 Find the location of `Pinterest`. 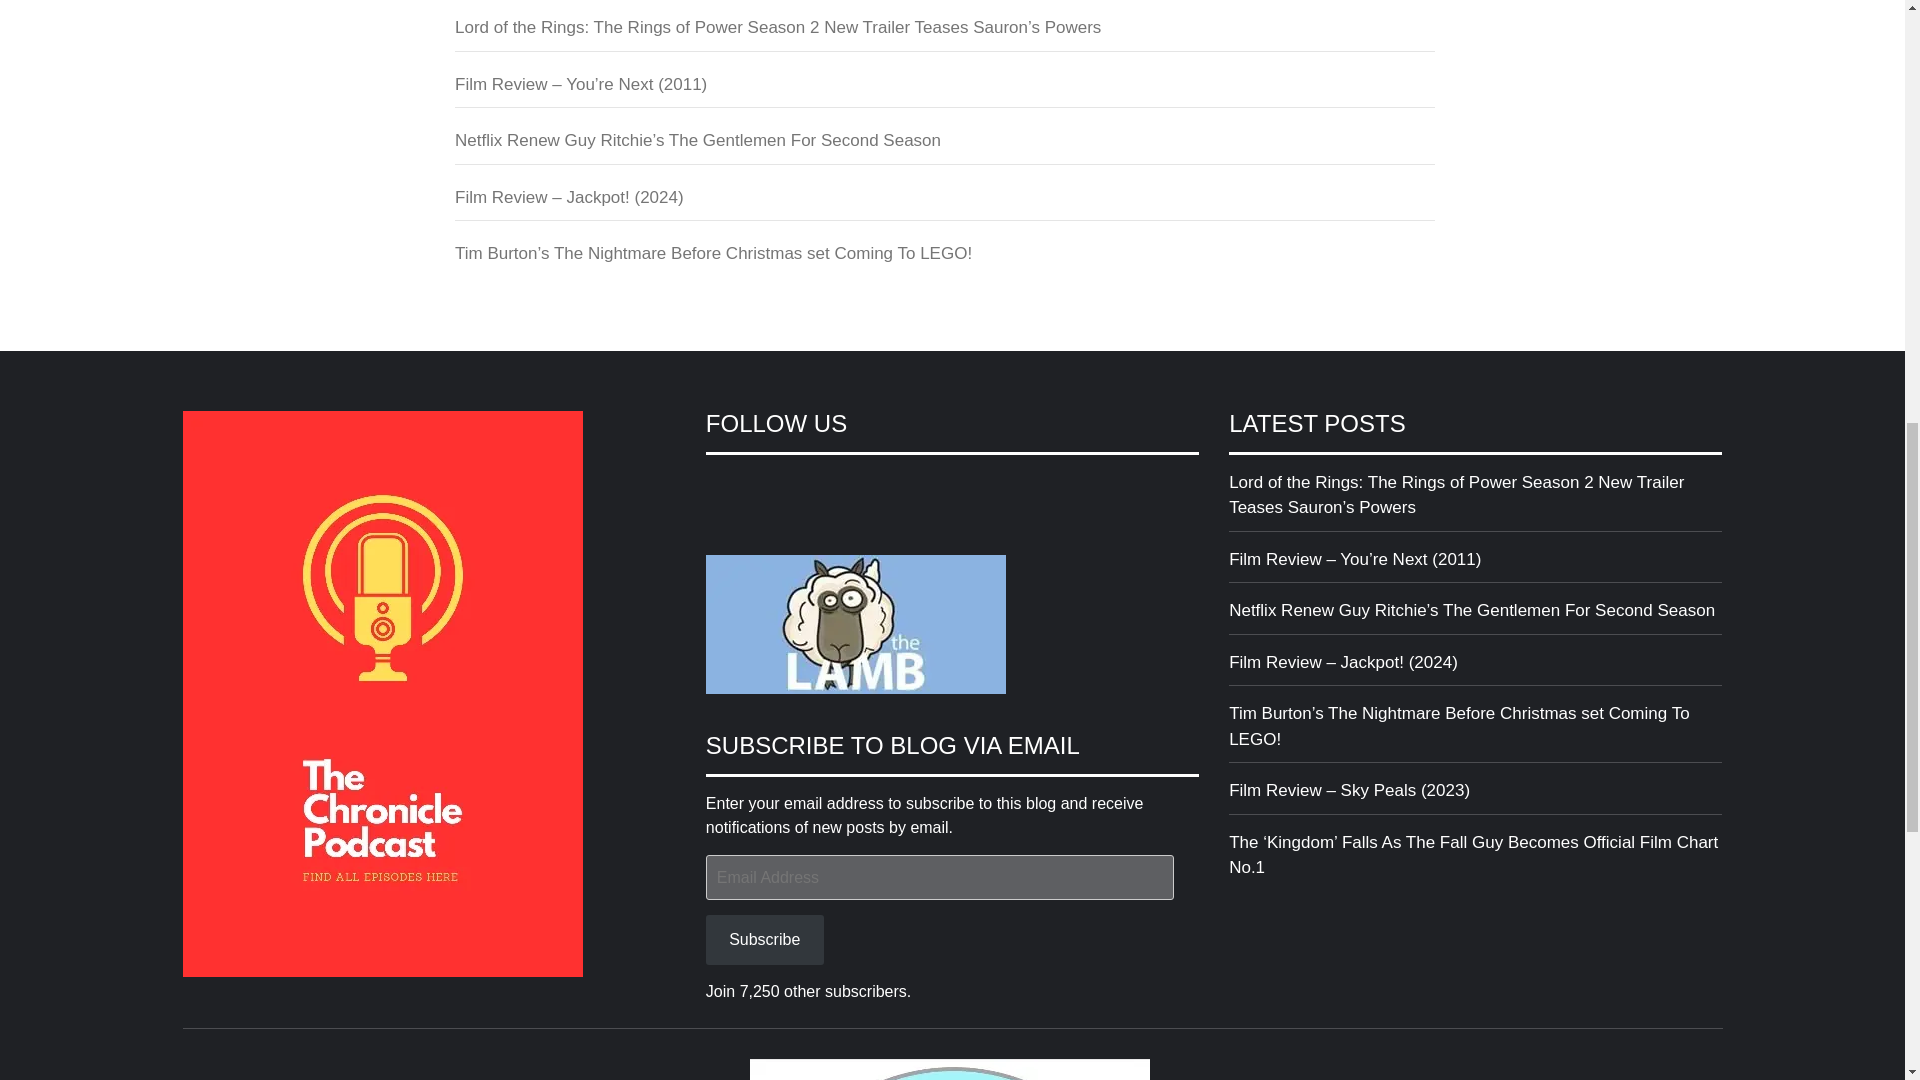

Pinterest is located at coordinates (868, 486).